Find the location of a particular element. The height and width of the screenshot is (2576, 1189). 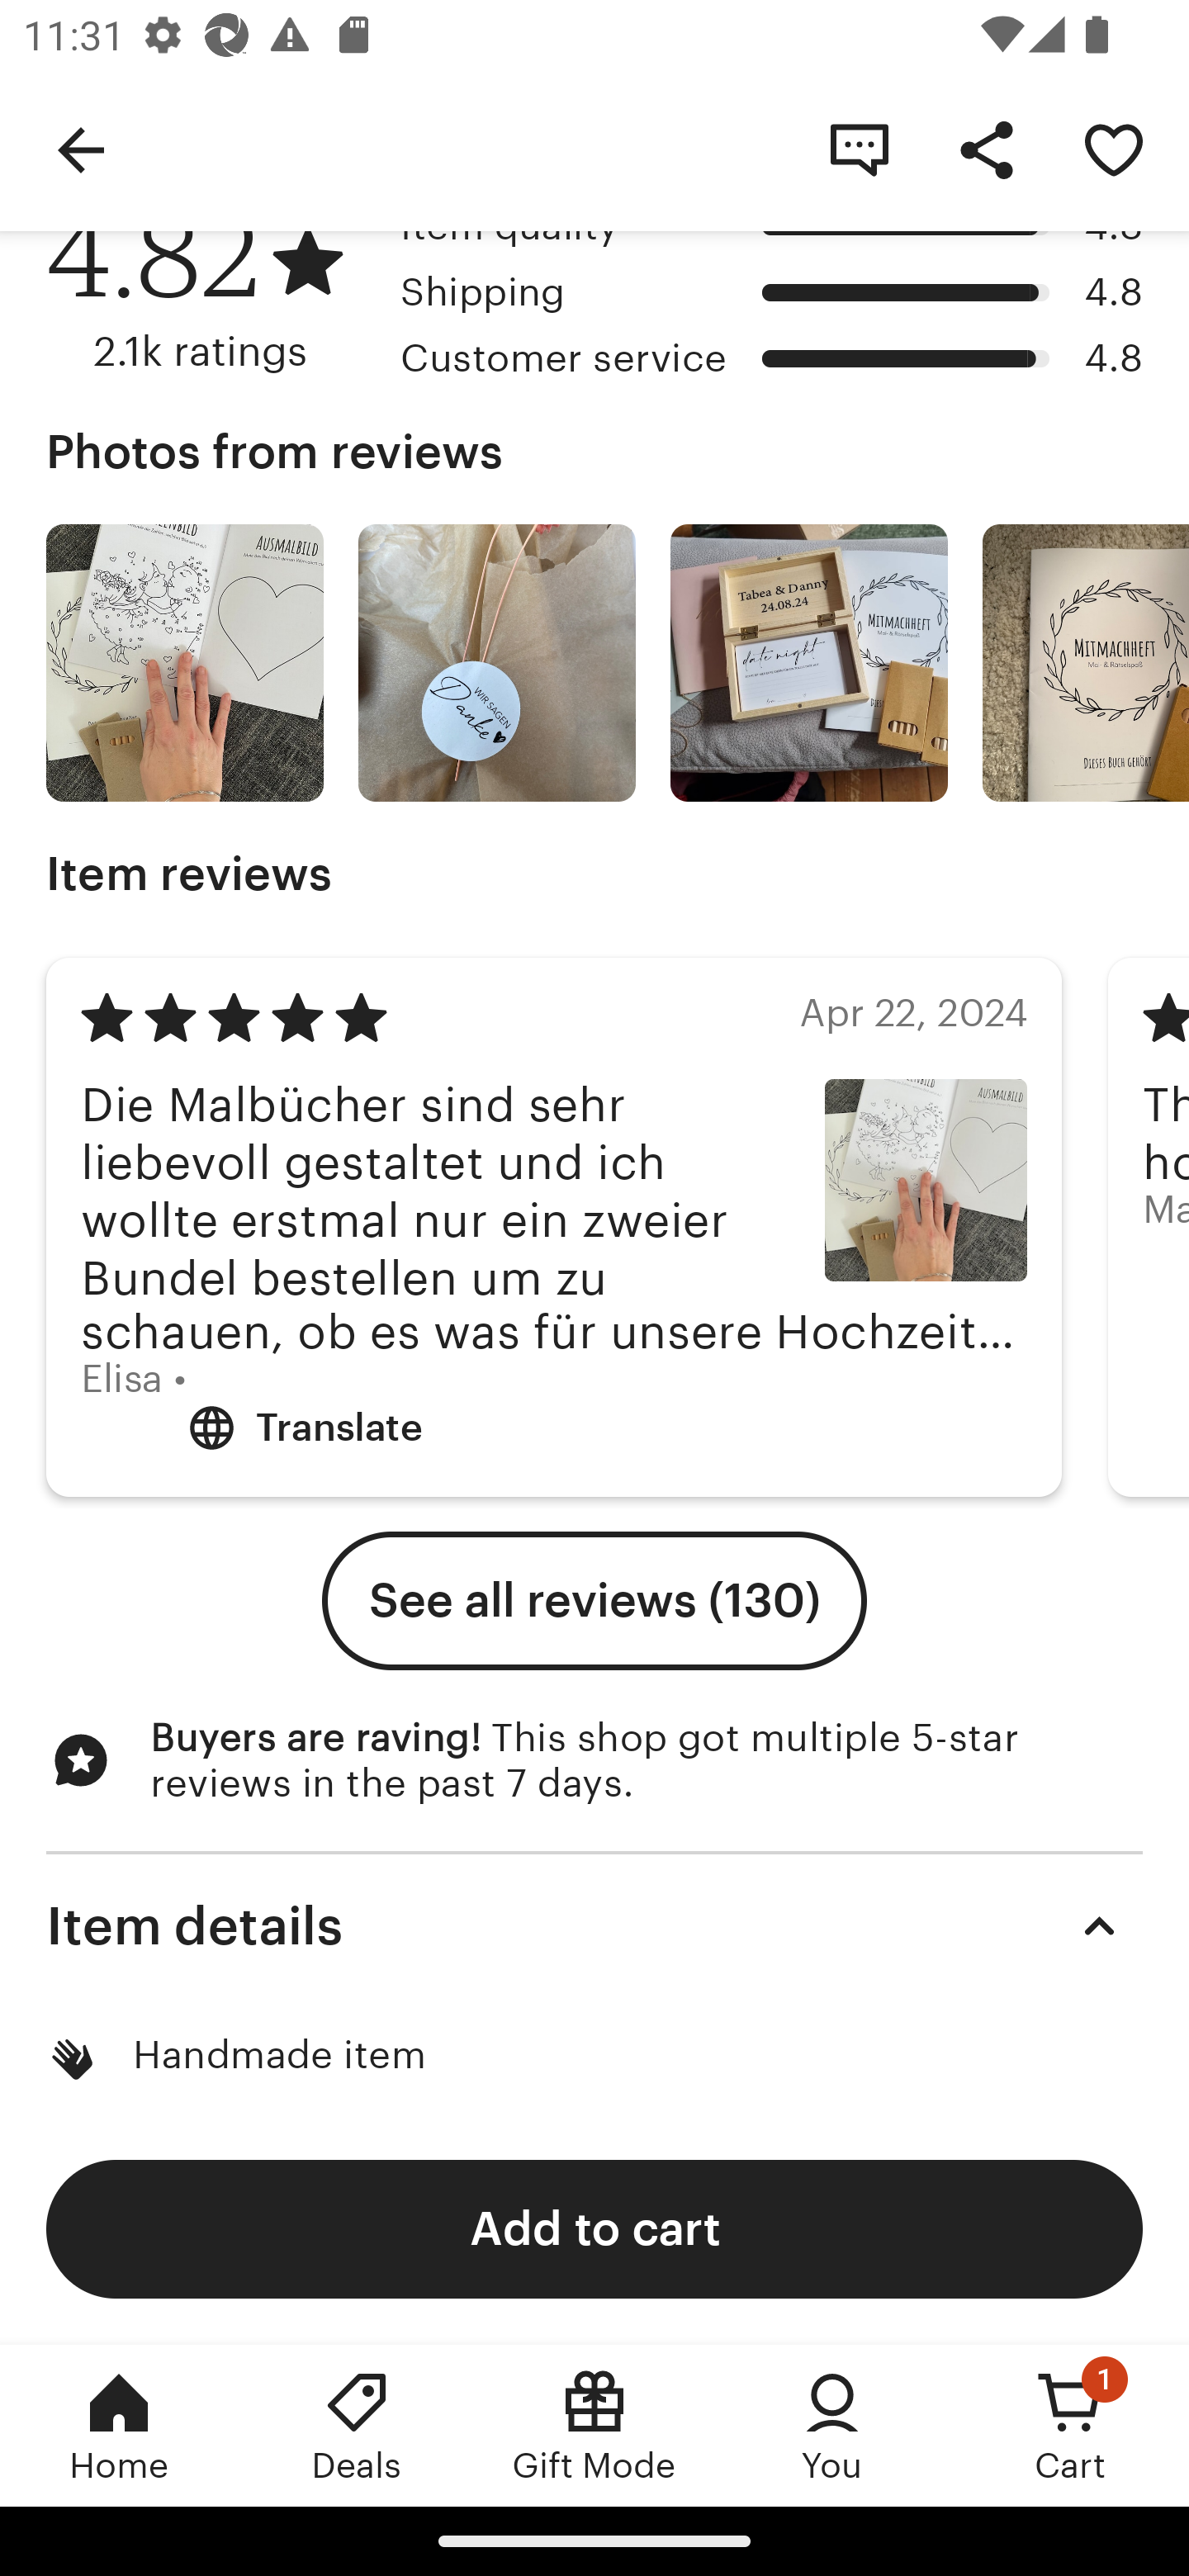

Share is located at coordinates (986, 149).